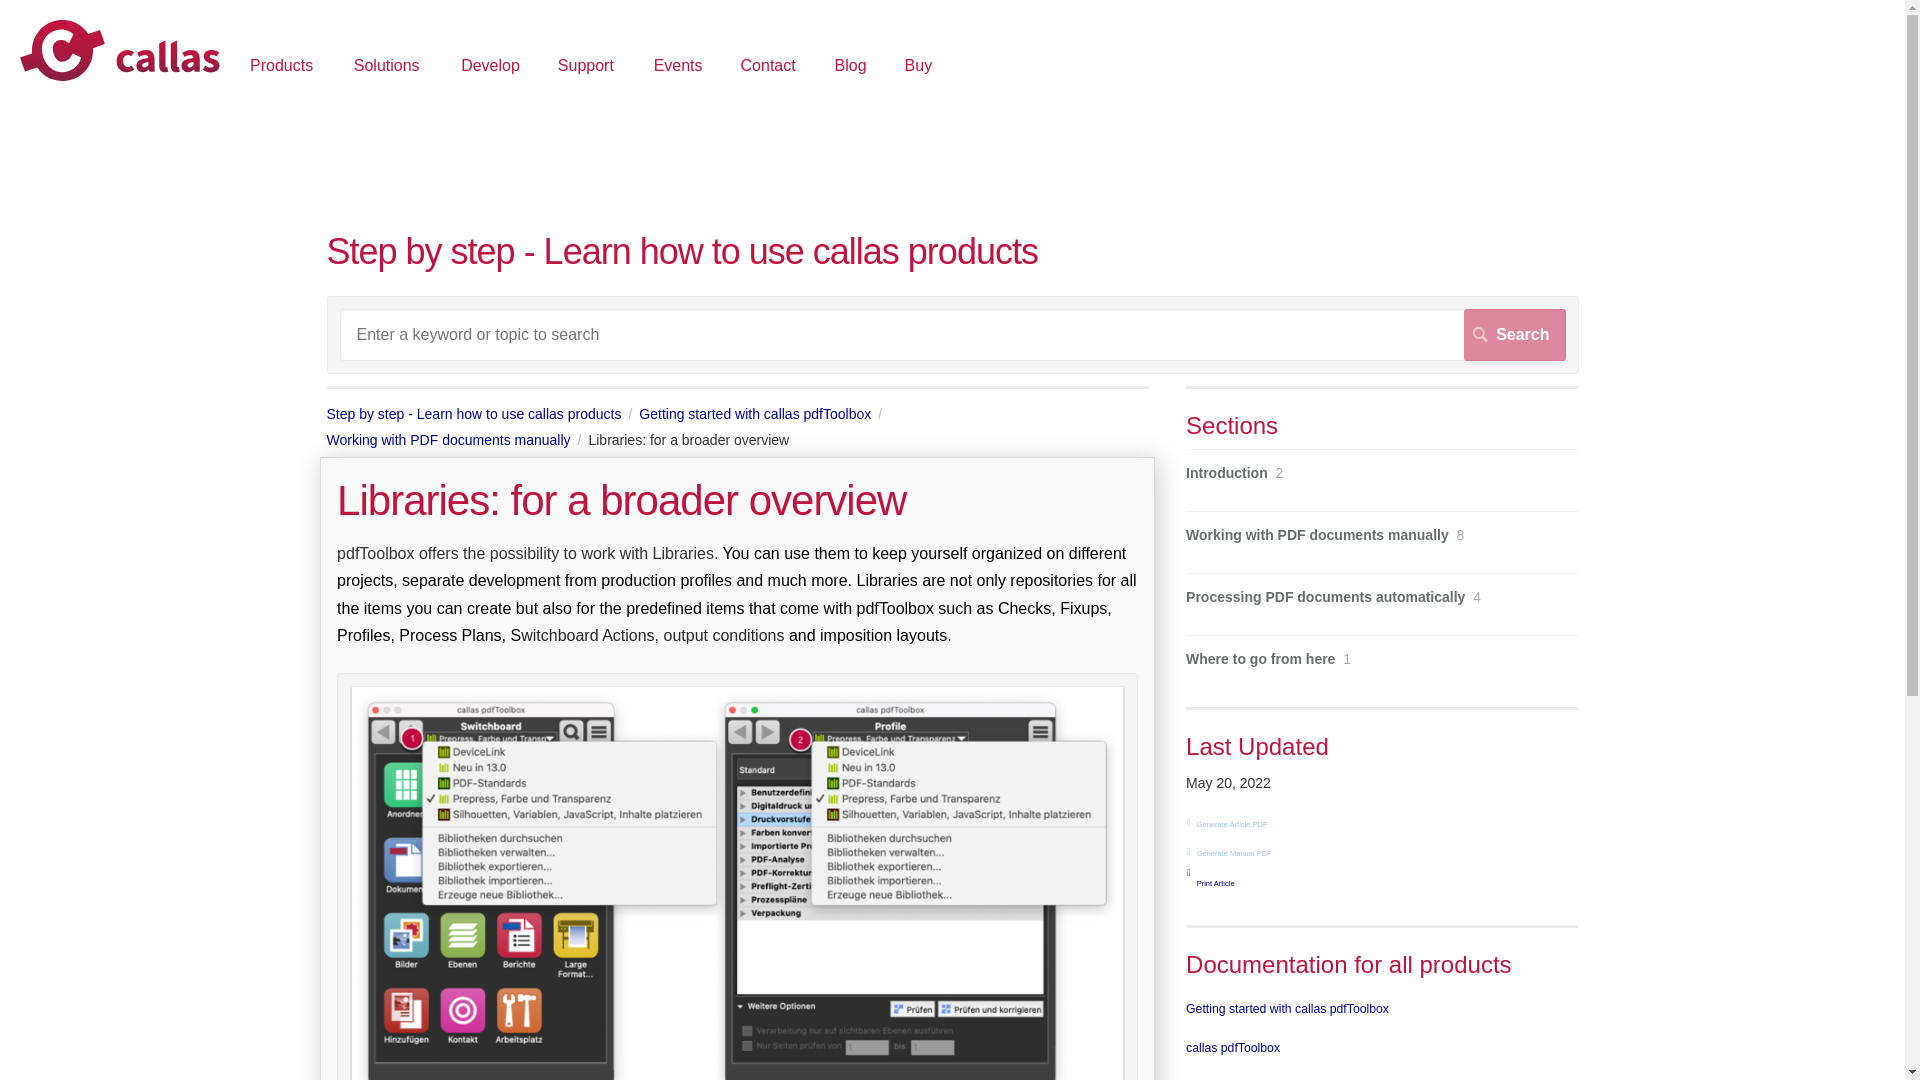 The width and height of the screenshot is (1920, 1080). What do you see at coordinates (588, 67) in the screenshot?
I see `Support` at bounding box center [588, 67].